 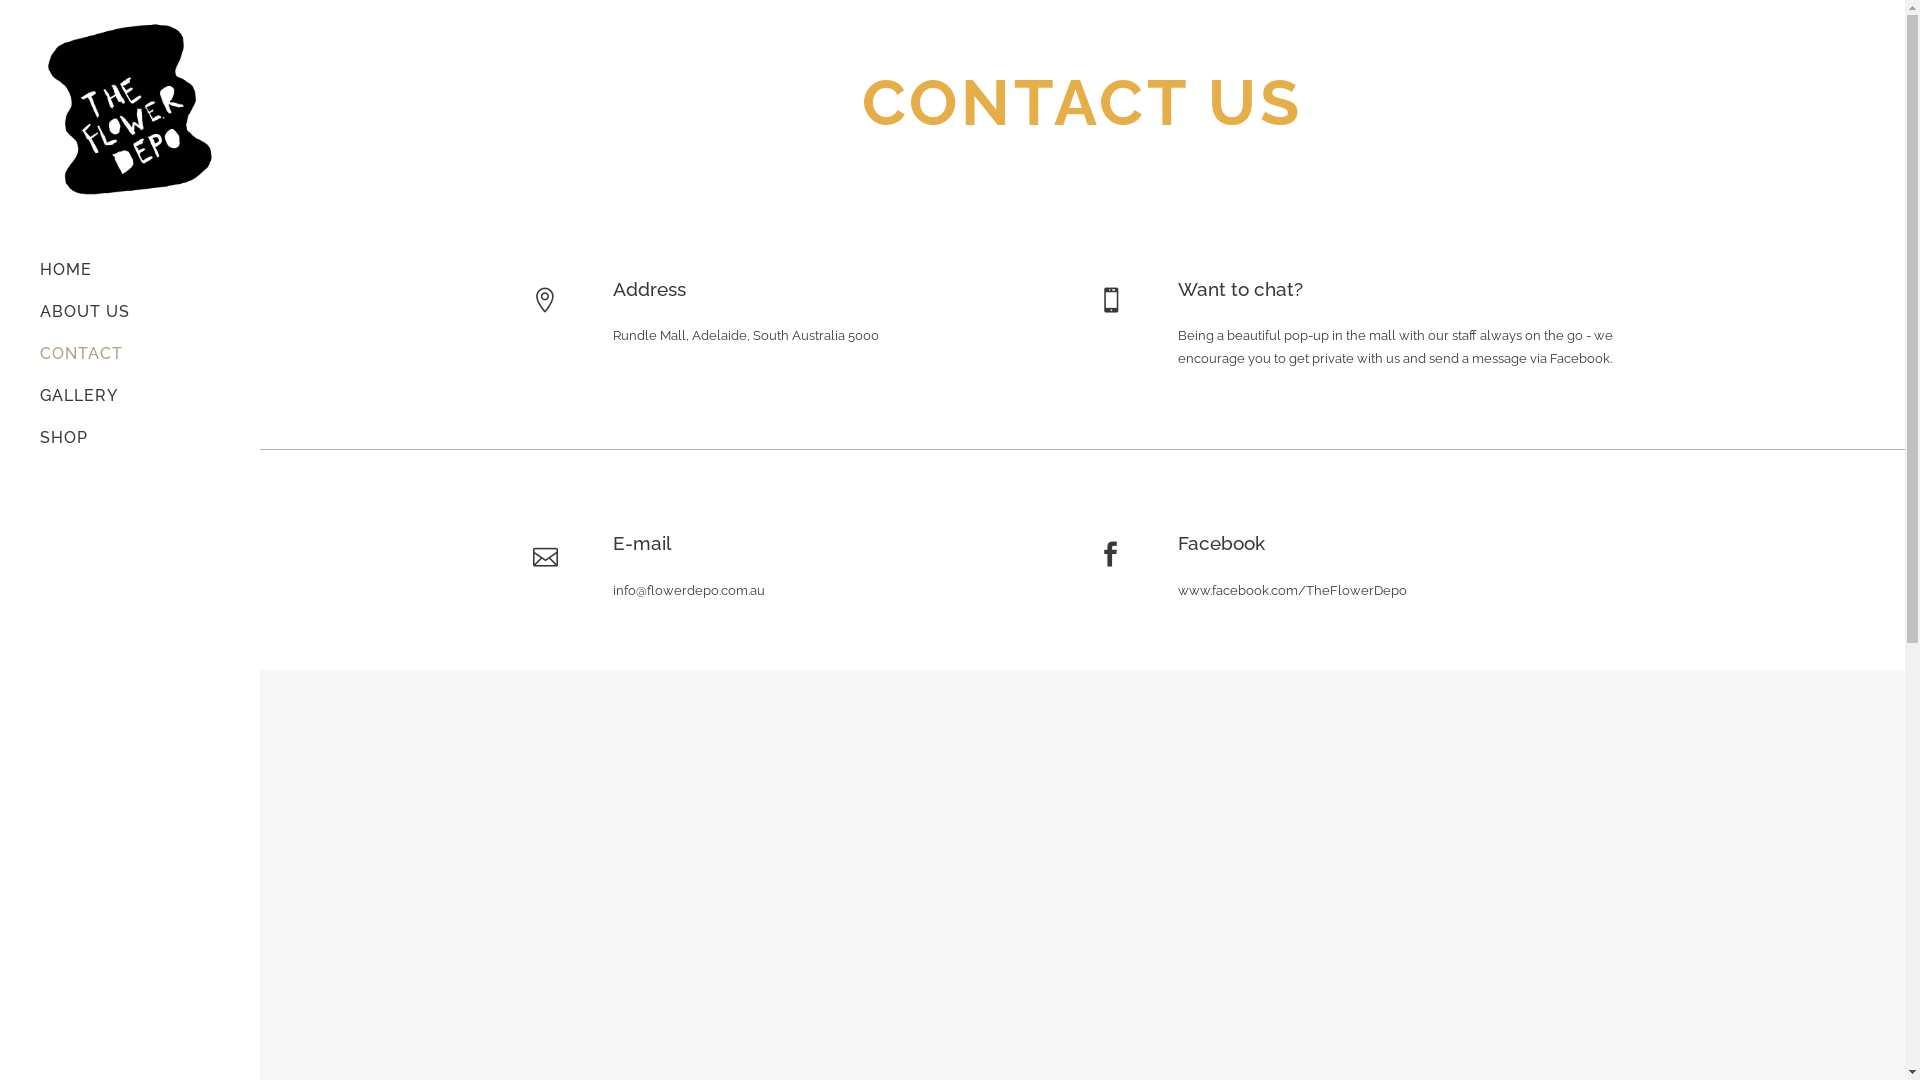 I want to click on SHOP, so click(x=130, y=438).